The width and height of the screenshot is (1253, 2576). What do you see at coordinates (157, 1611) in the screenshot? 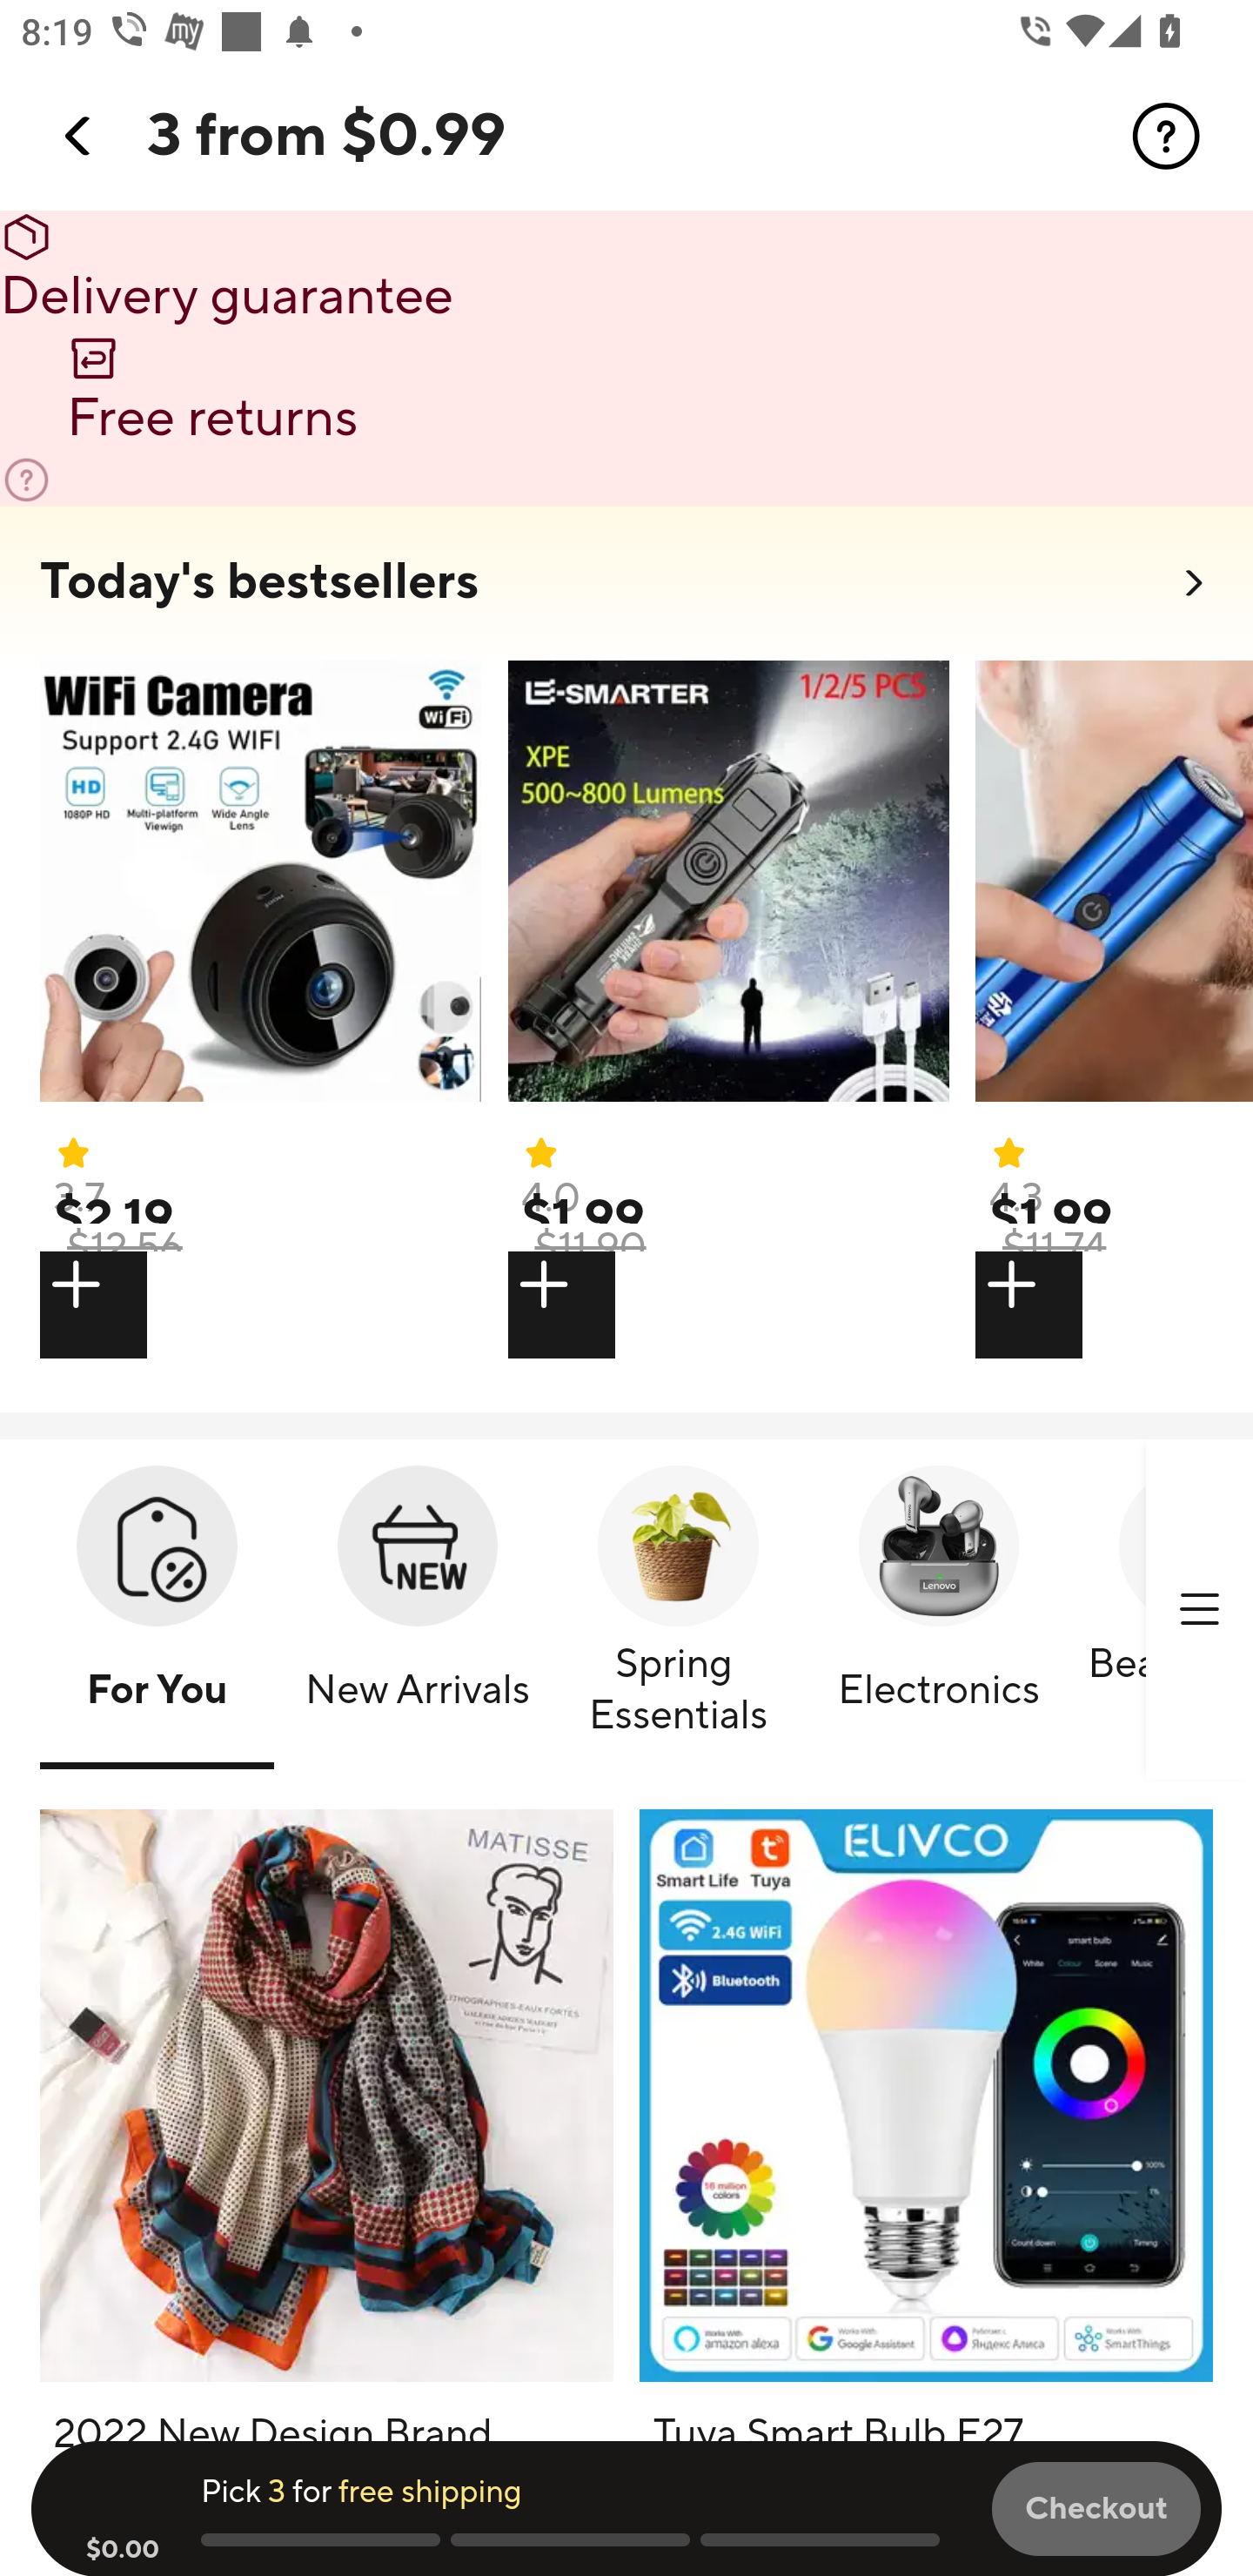
I see `144x144.png_ For You` at bounding box center [157, 1611].